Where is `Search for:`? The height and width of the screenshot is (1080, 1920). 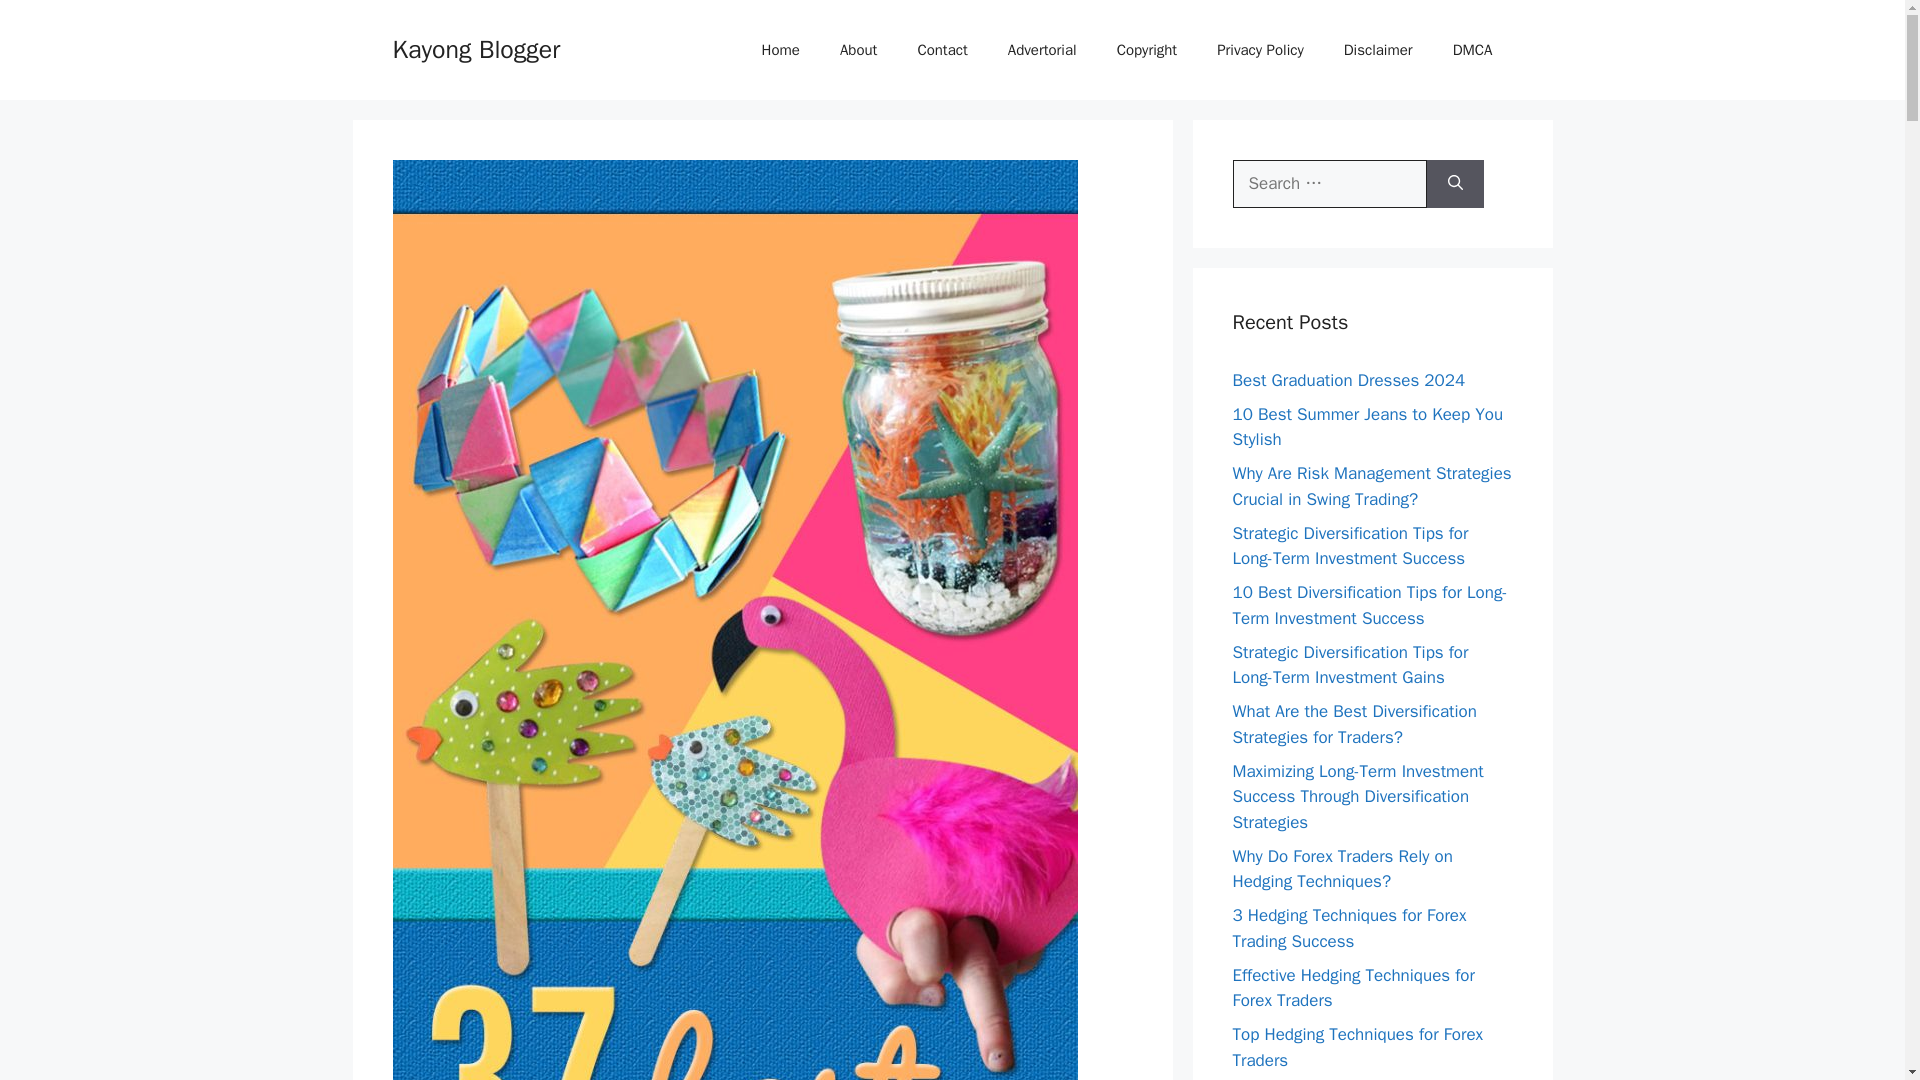 Search for: is located at coordinates (1329, 184).